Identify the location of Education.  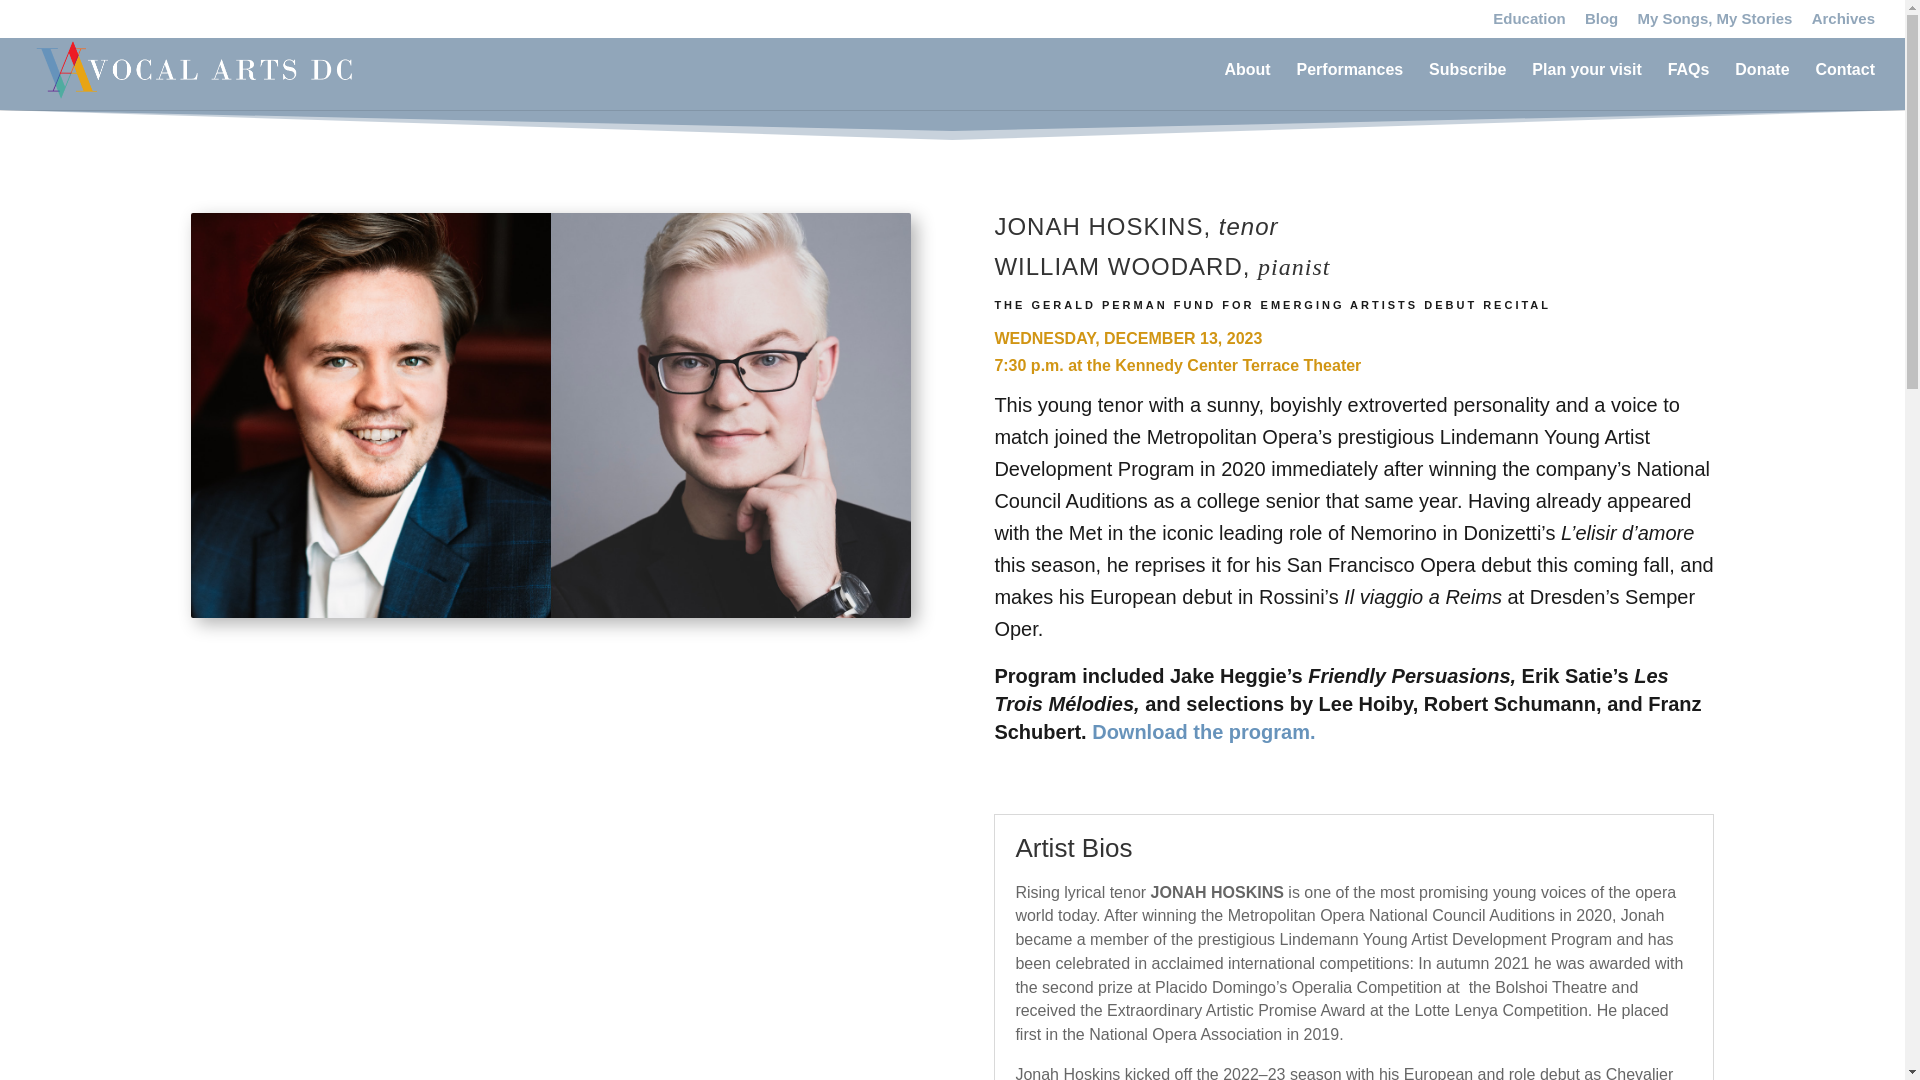
(1530, 23).